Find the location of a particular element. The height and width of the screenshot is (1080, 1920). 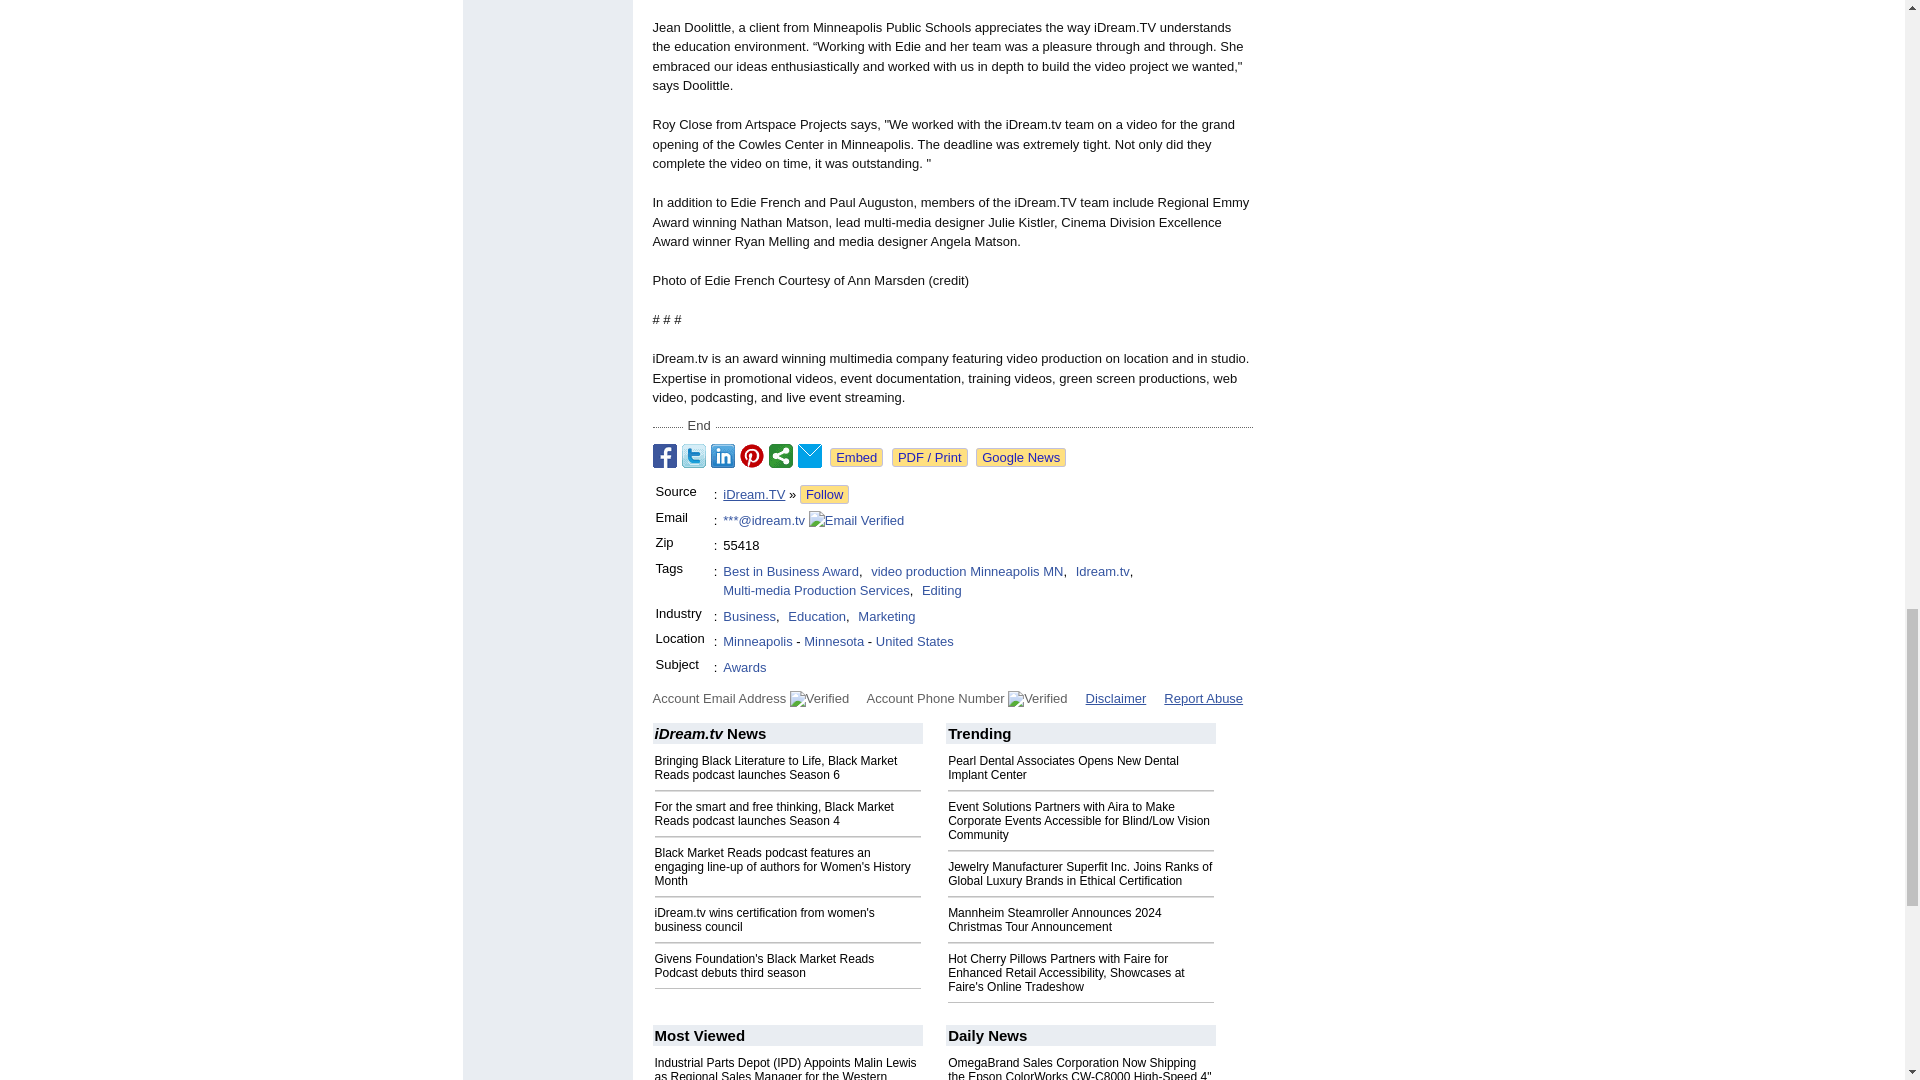

Email to a Friend is located at coordinates (810, 455).